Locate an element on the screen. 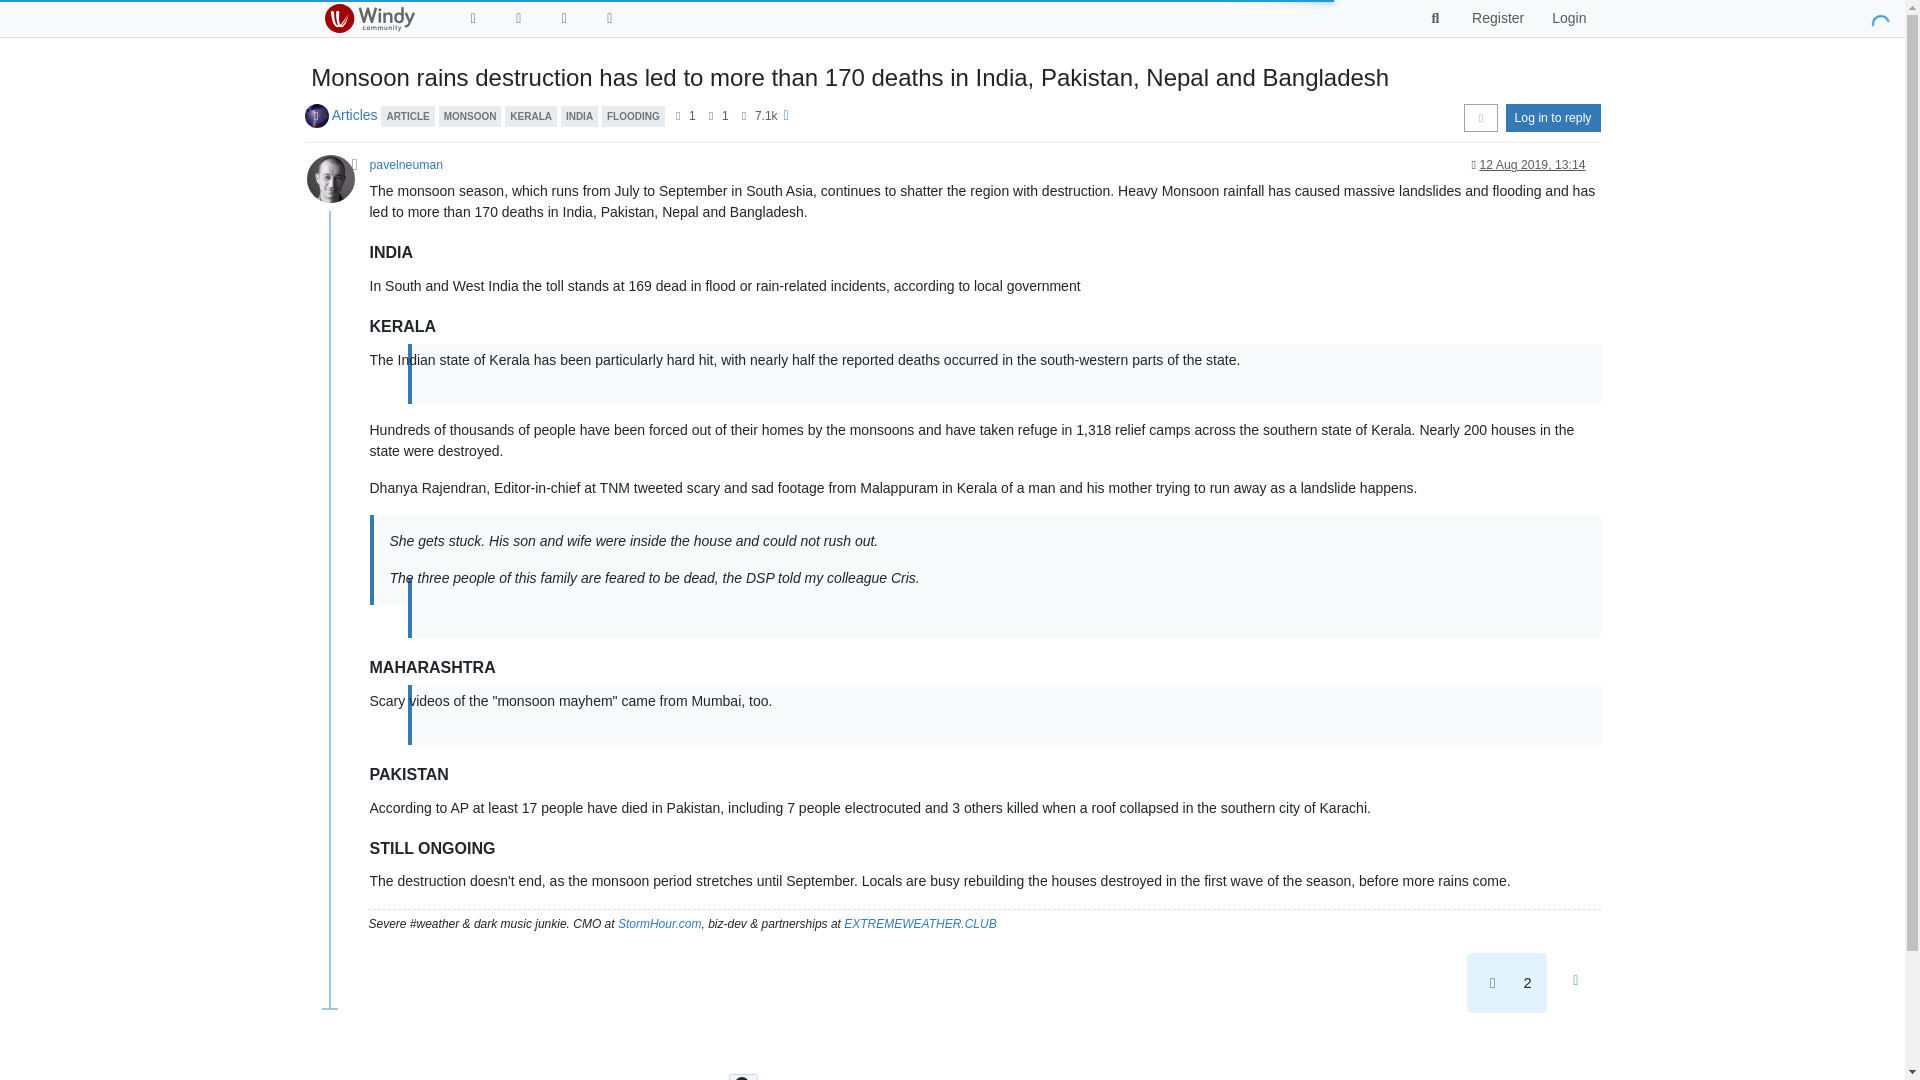  12 Aug 2019, 13:14 is located at coordinates (1532, 164).